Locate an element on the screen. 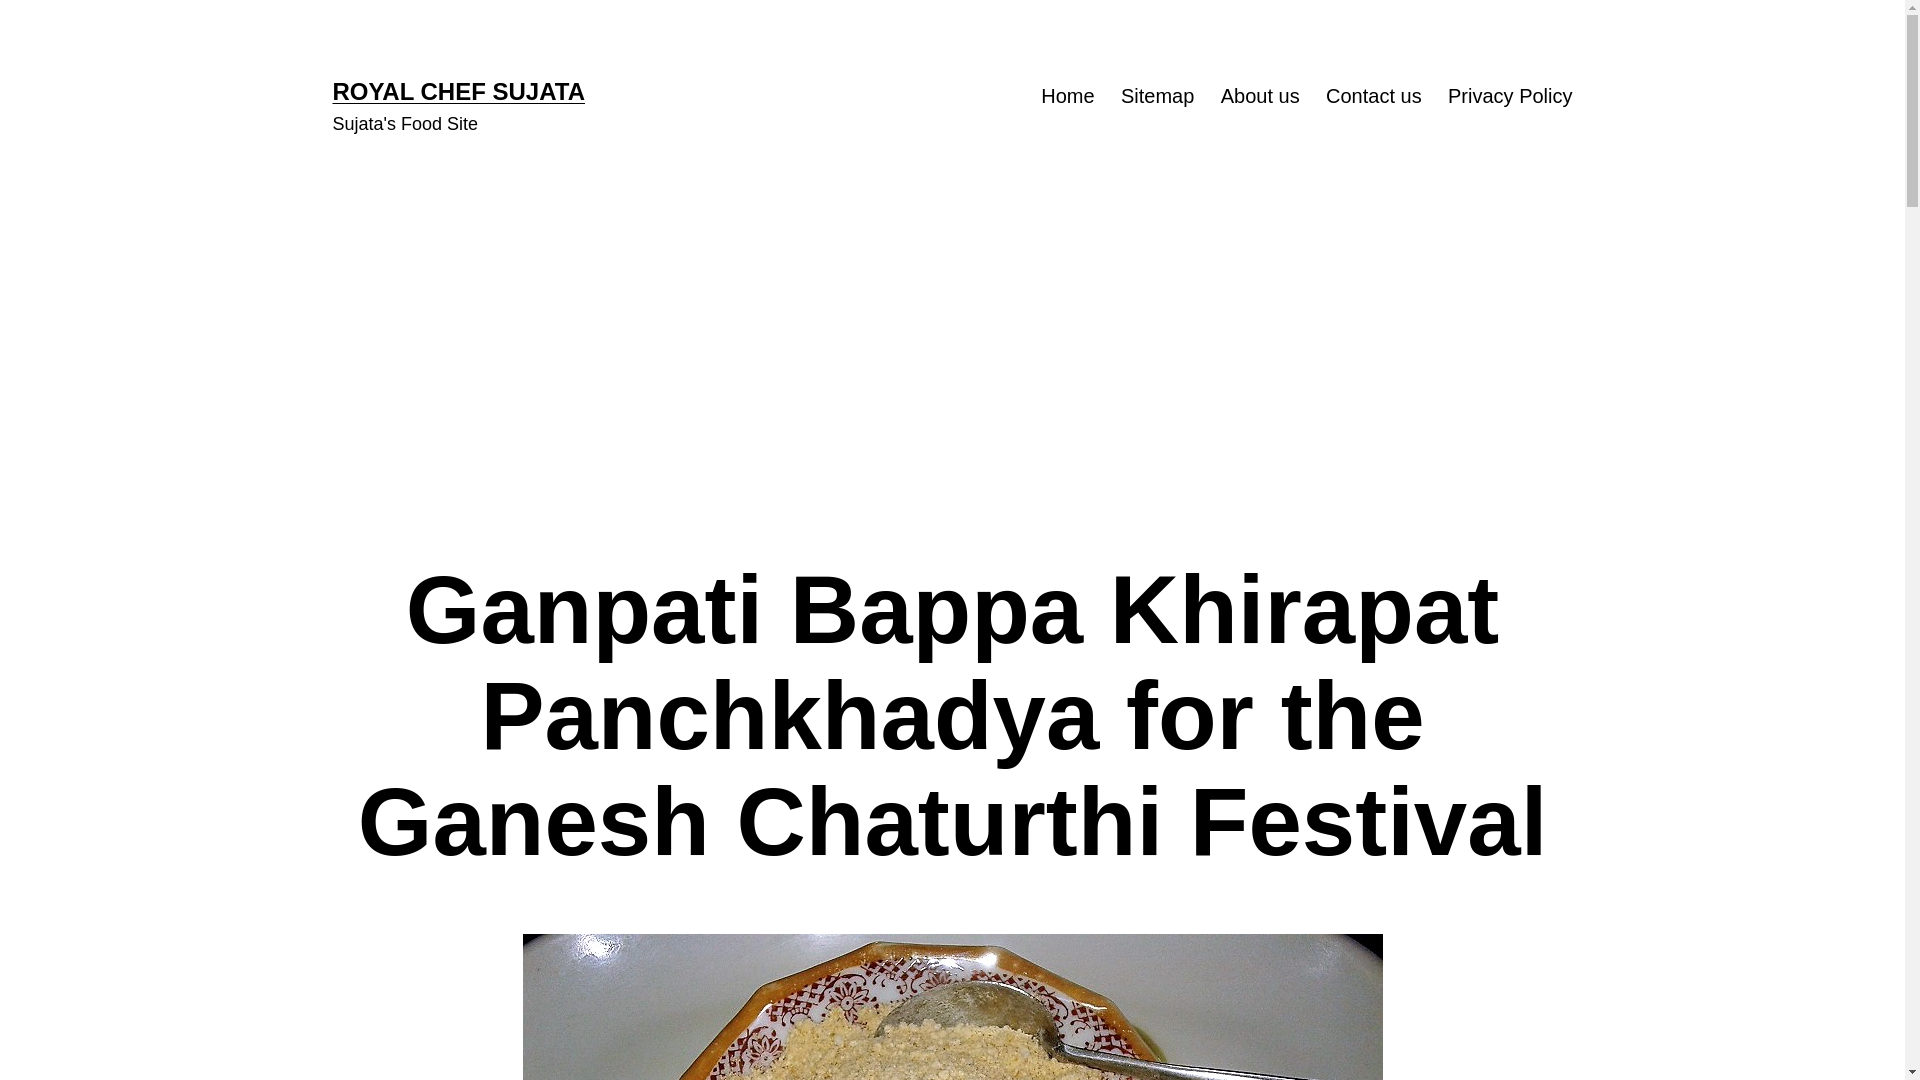  Sitemap is located at coordinates (1157, 96).